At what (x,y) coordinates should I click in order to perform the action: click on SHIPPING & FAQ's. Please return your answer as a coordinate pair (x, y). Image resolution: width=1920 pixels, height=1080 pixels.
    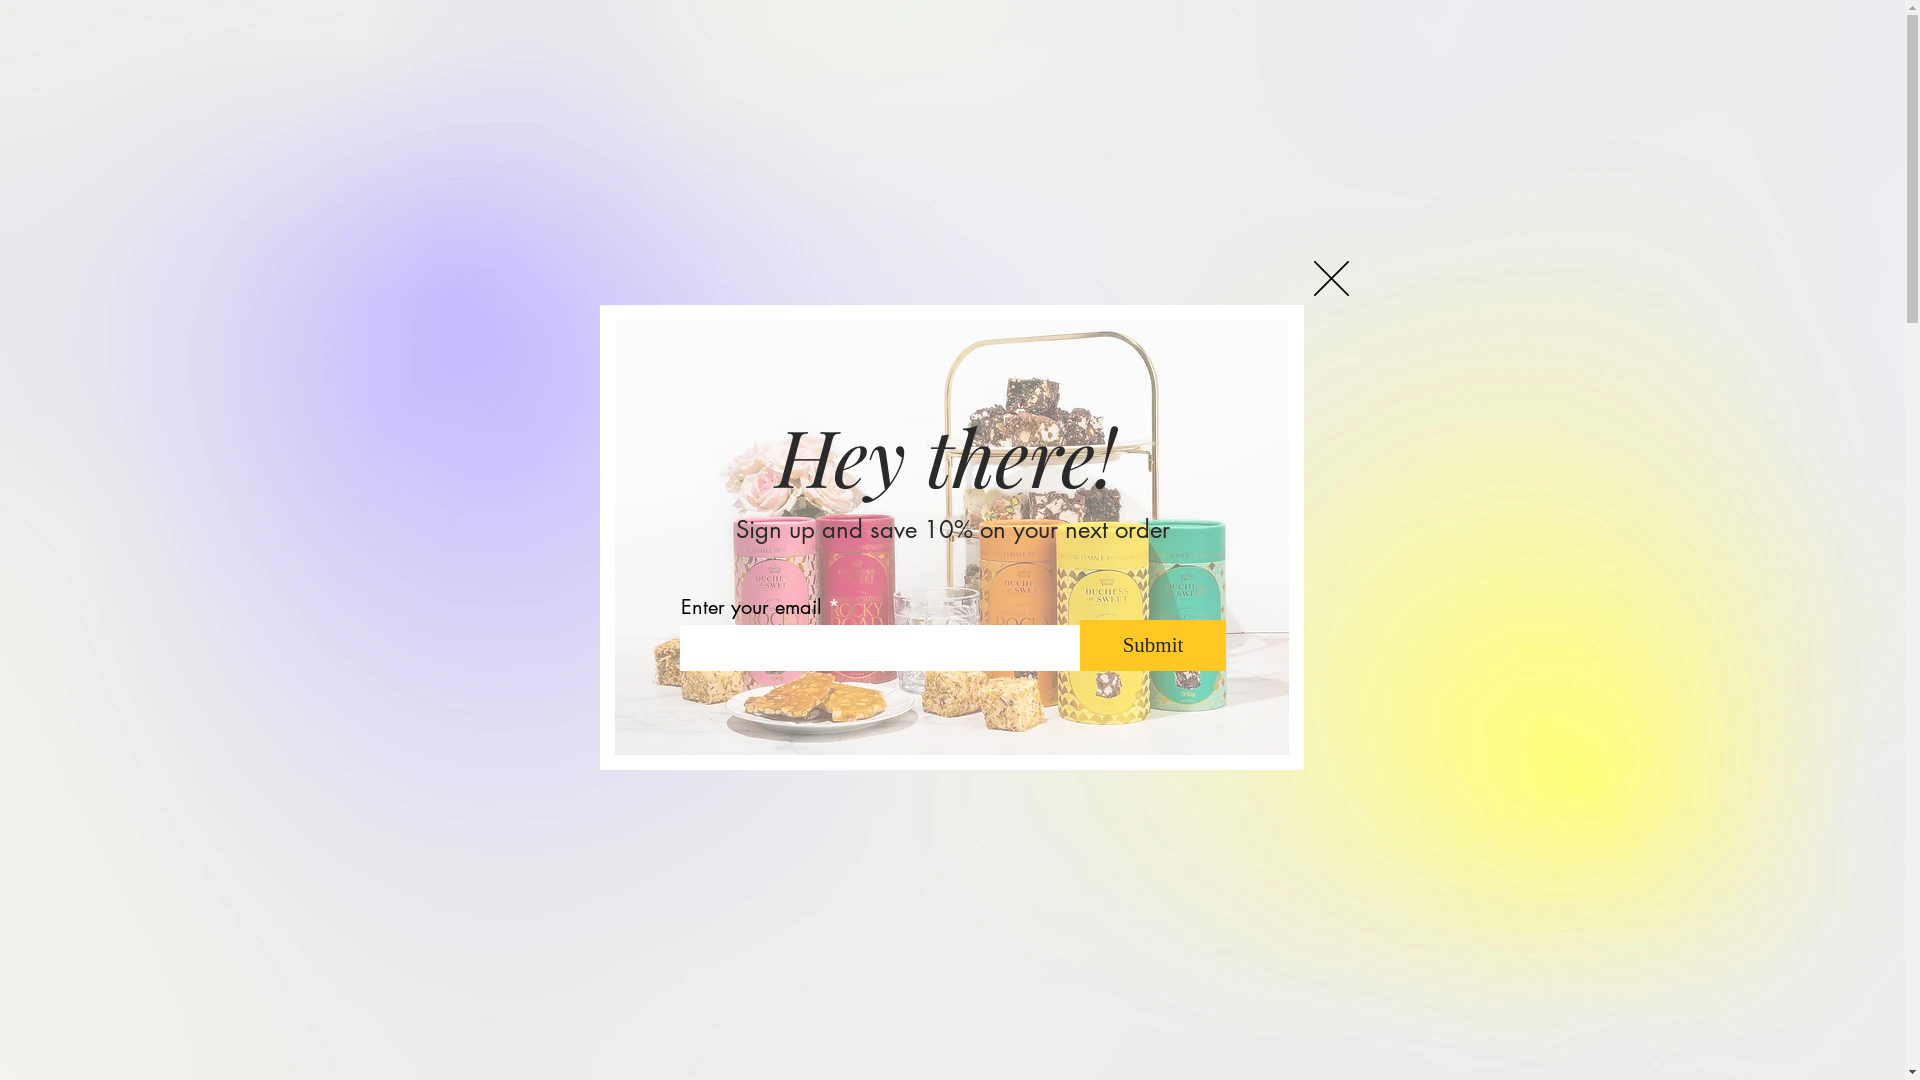
    Looking at the image, I should click on (1209, 156).